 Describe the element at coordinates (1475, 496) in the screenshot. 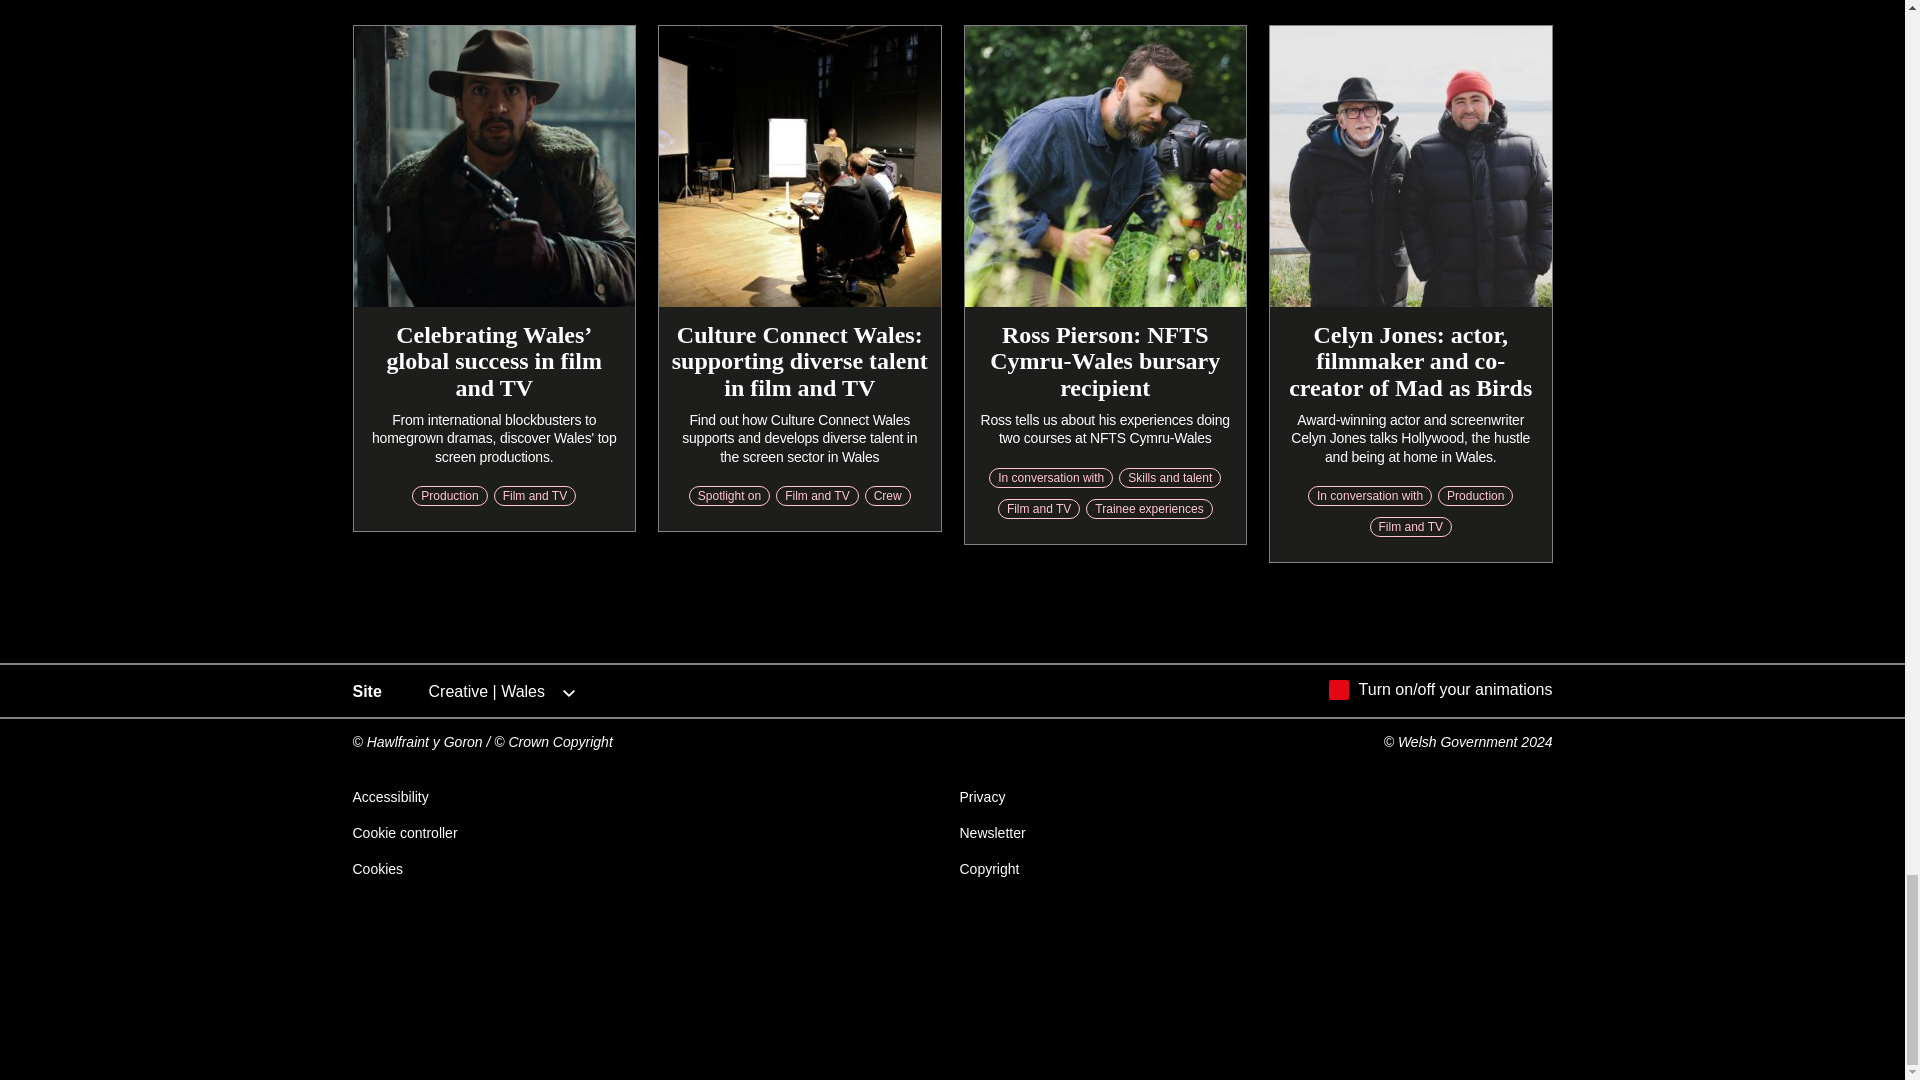

I see `Production` at that location.